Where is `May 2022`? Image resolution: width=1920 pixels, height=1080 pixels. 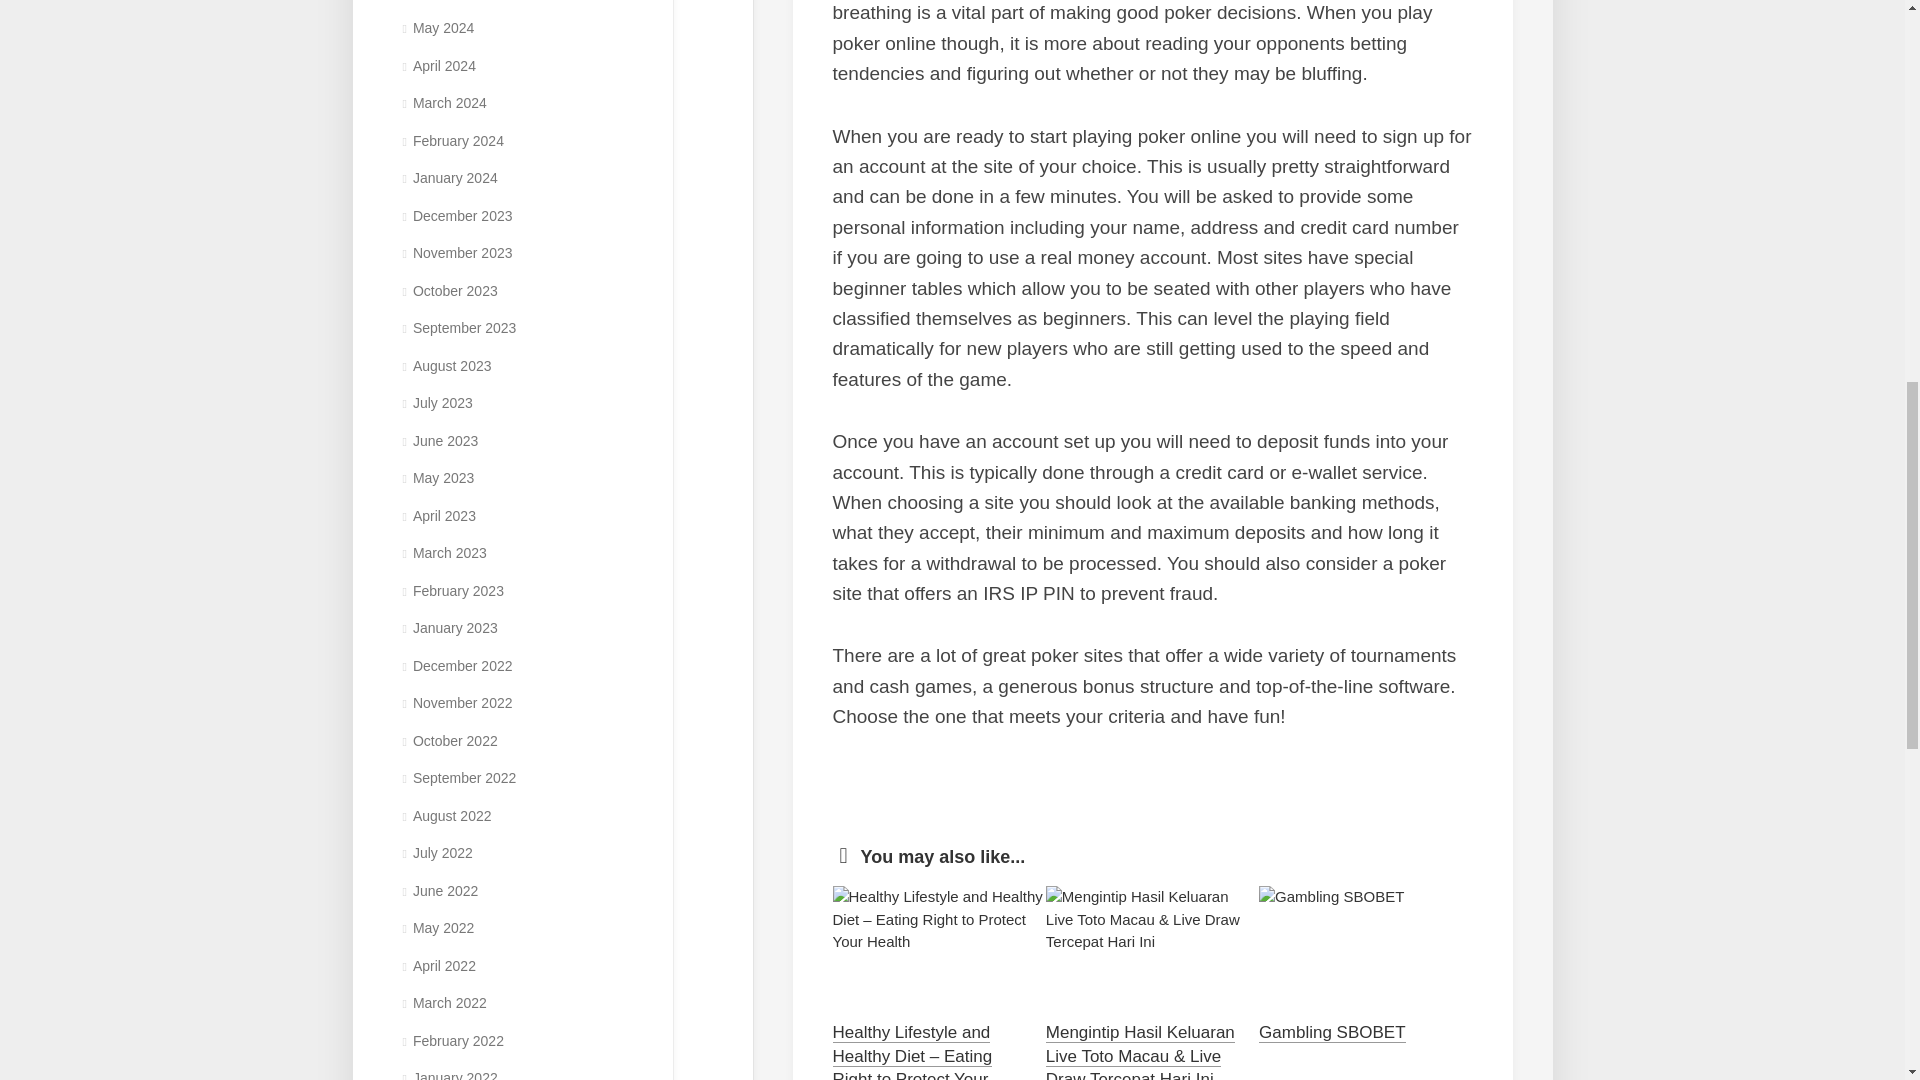 May 2022 is located at coordinates (438, 928).